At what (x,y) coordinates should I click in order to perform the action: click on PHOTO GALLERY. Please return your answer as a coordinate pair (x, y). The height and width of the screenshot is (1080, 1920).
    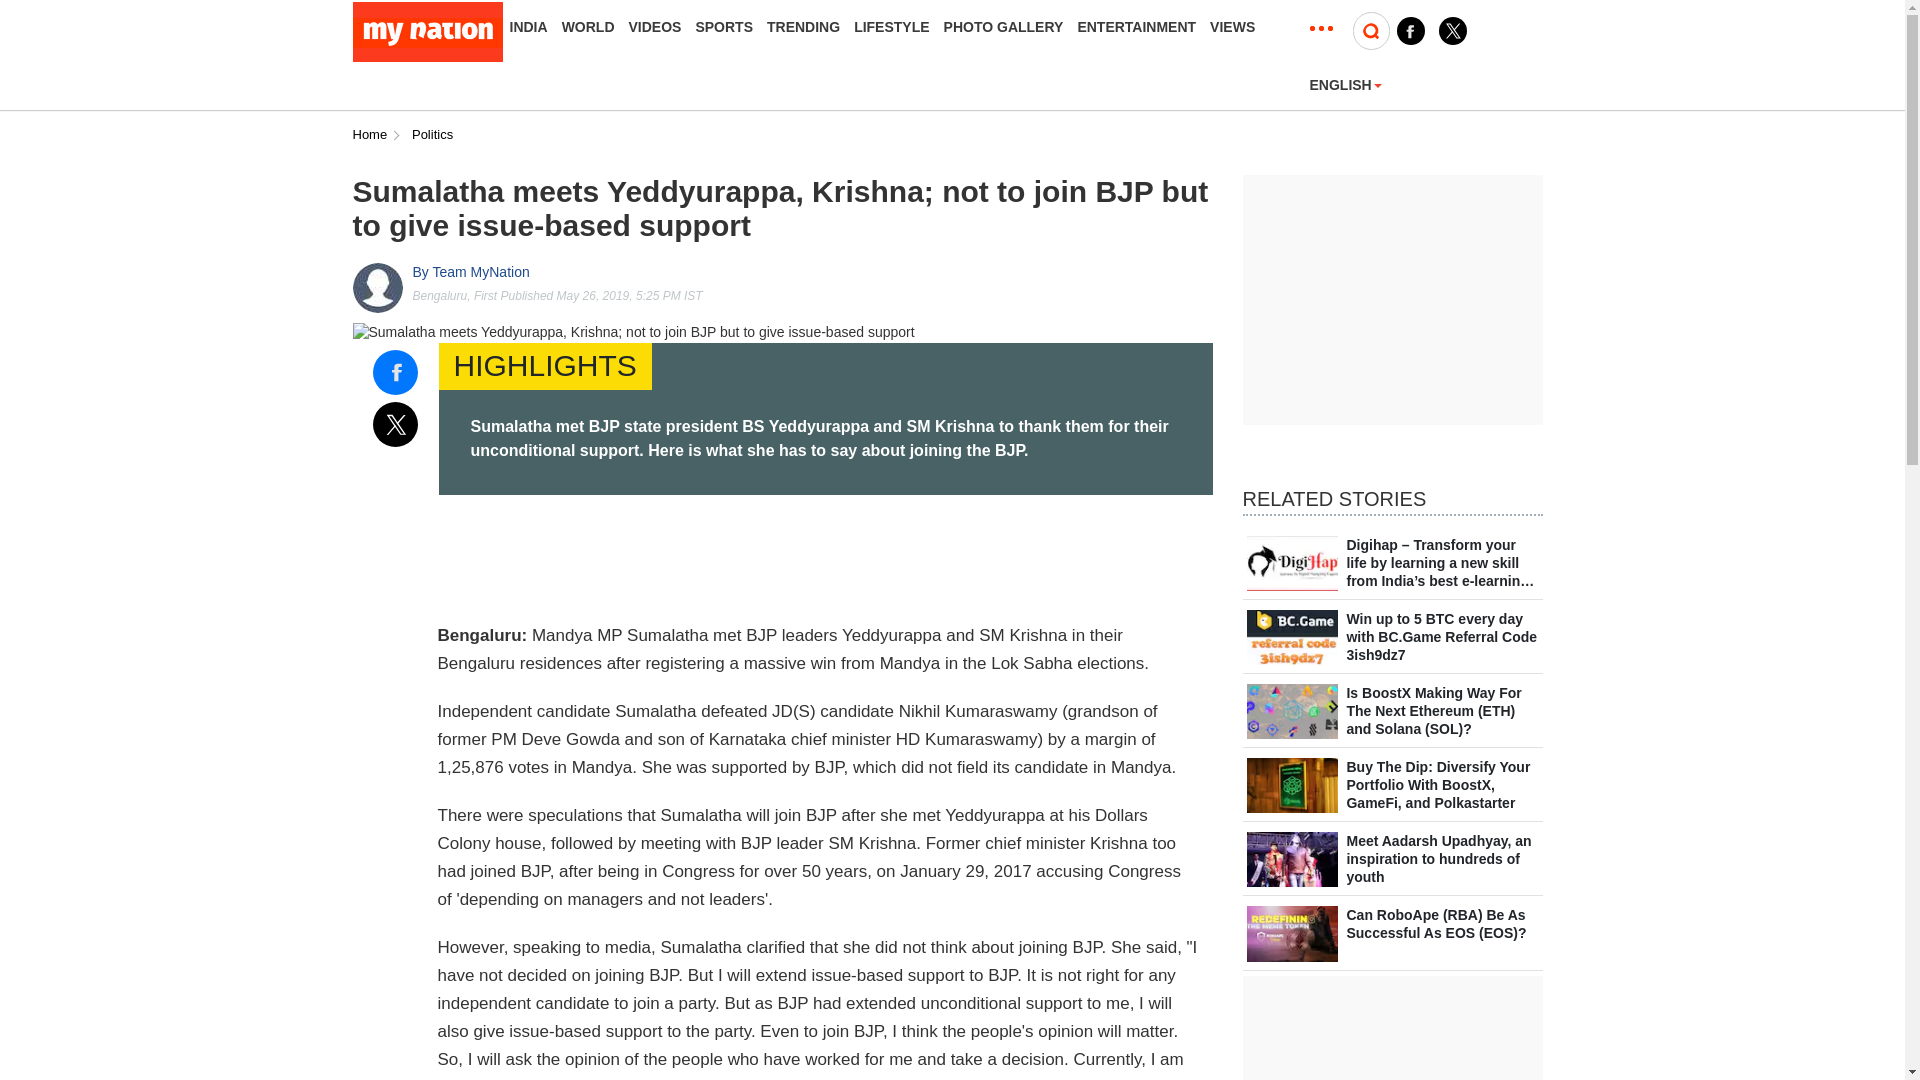
    Looking at the image, I should click on (1004, 26).